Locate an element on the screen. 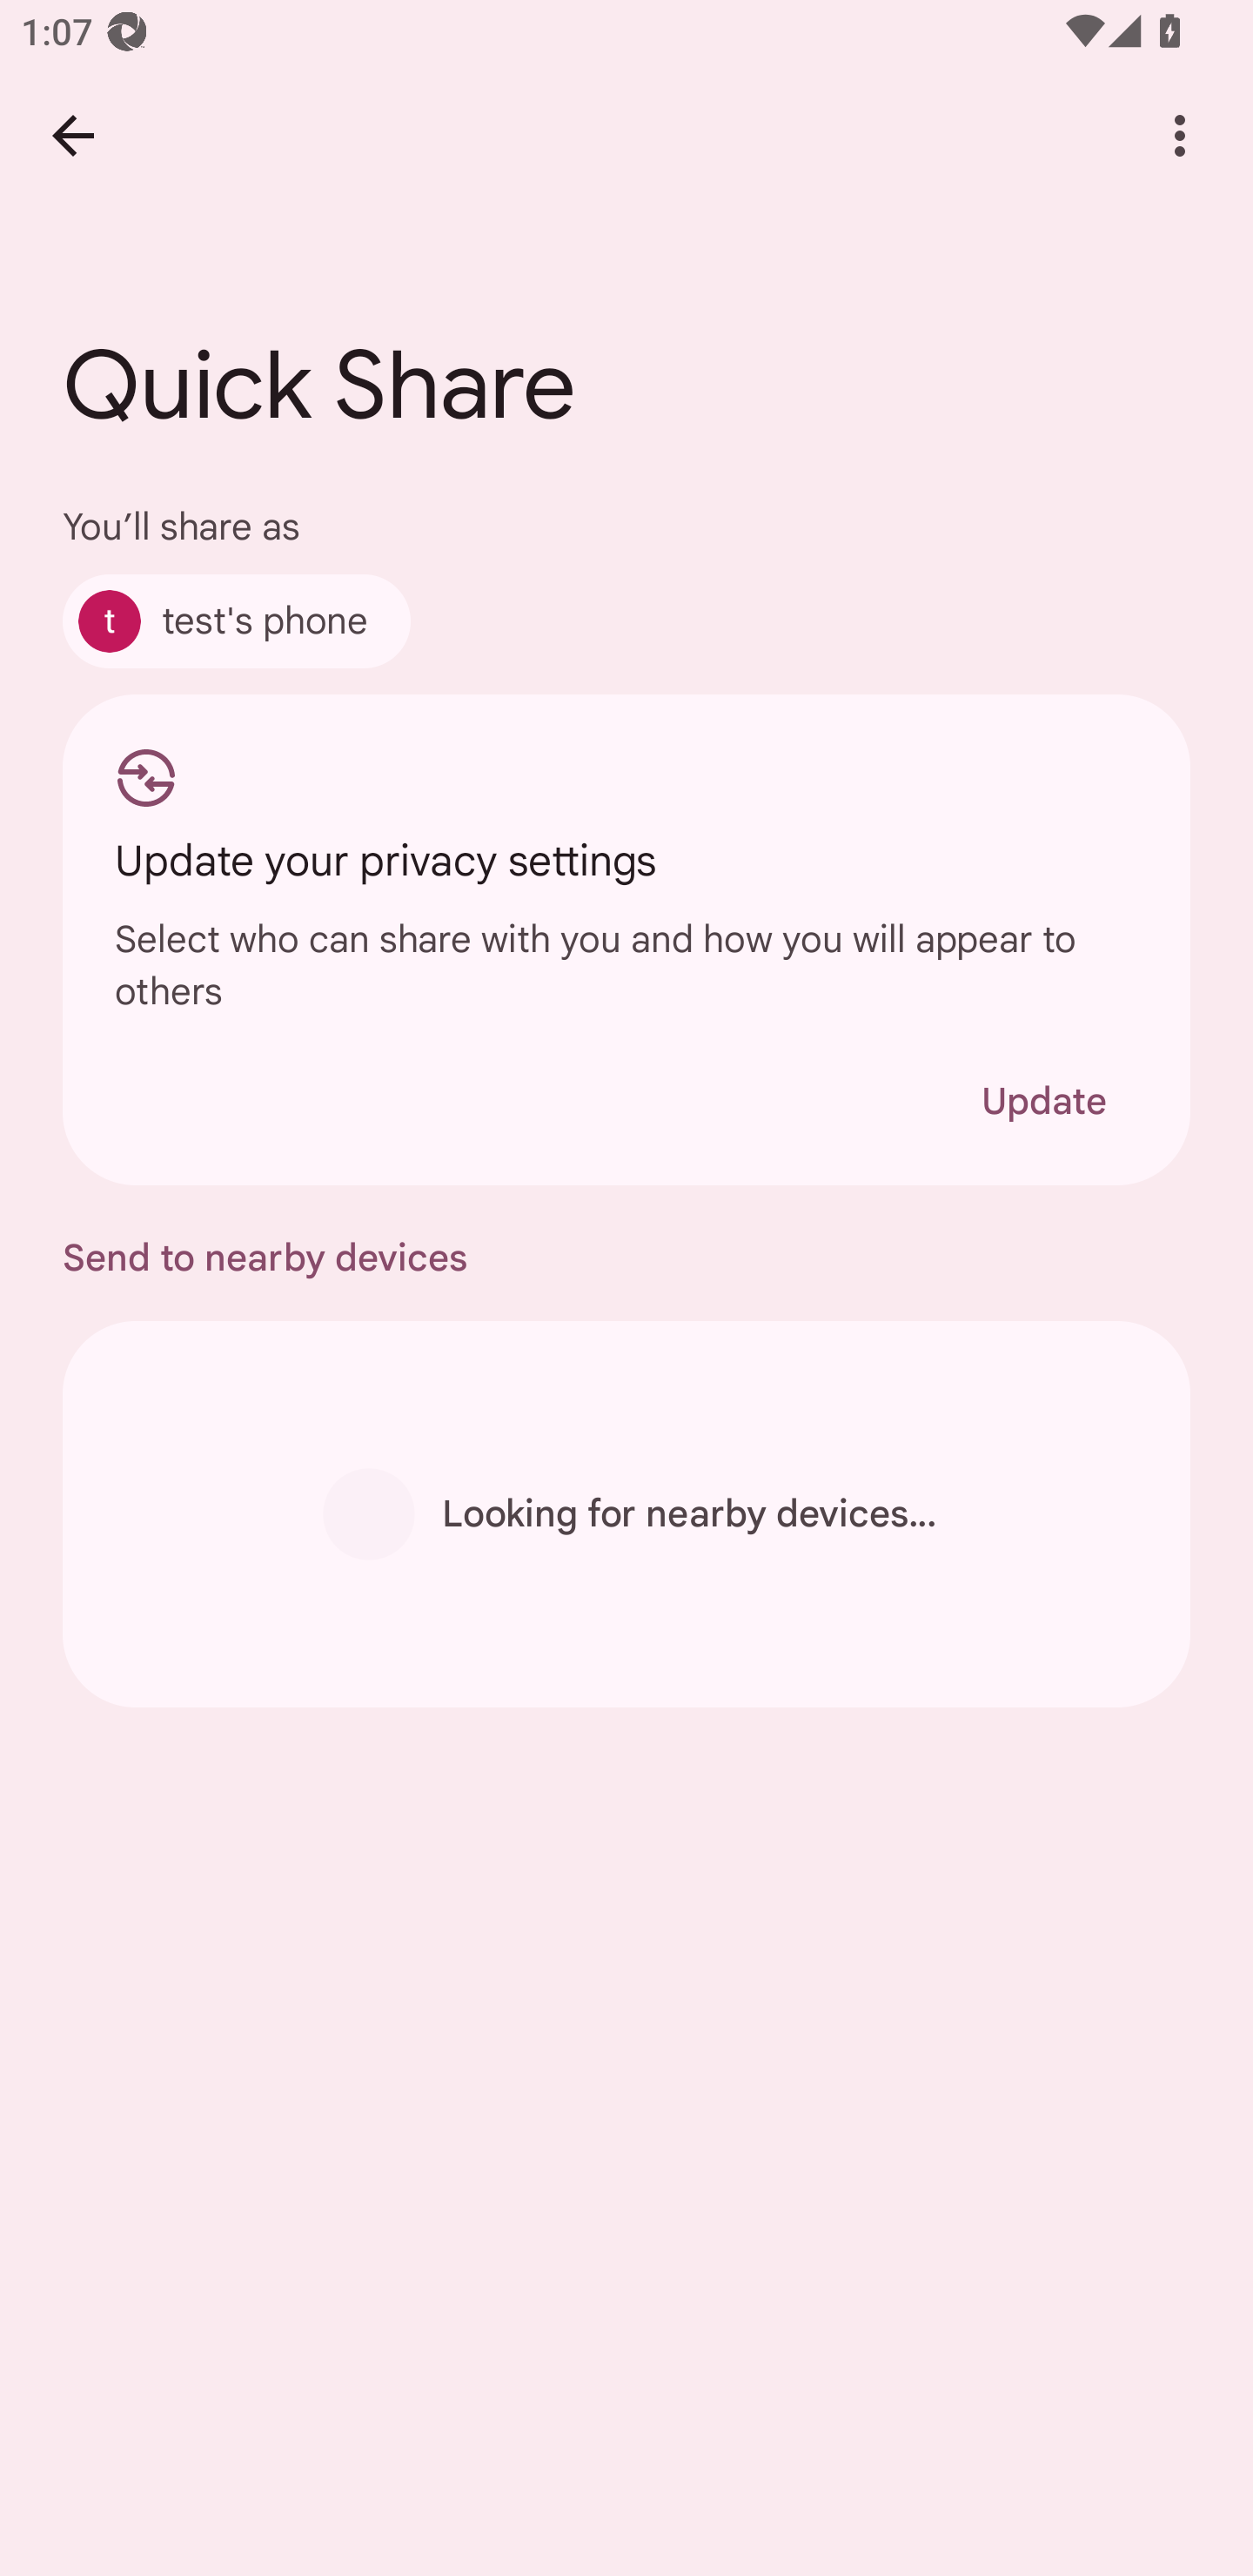 The height and width of the screenshot is (2576, 1253). Update is located at coordinates (1043, 1100).